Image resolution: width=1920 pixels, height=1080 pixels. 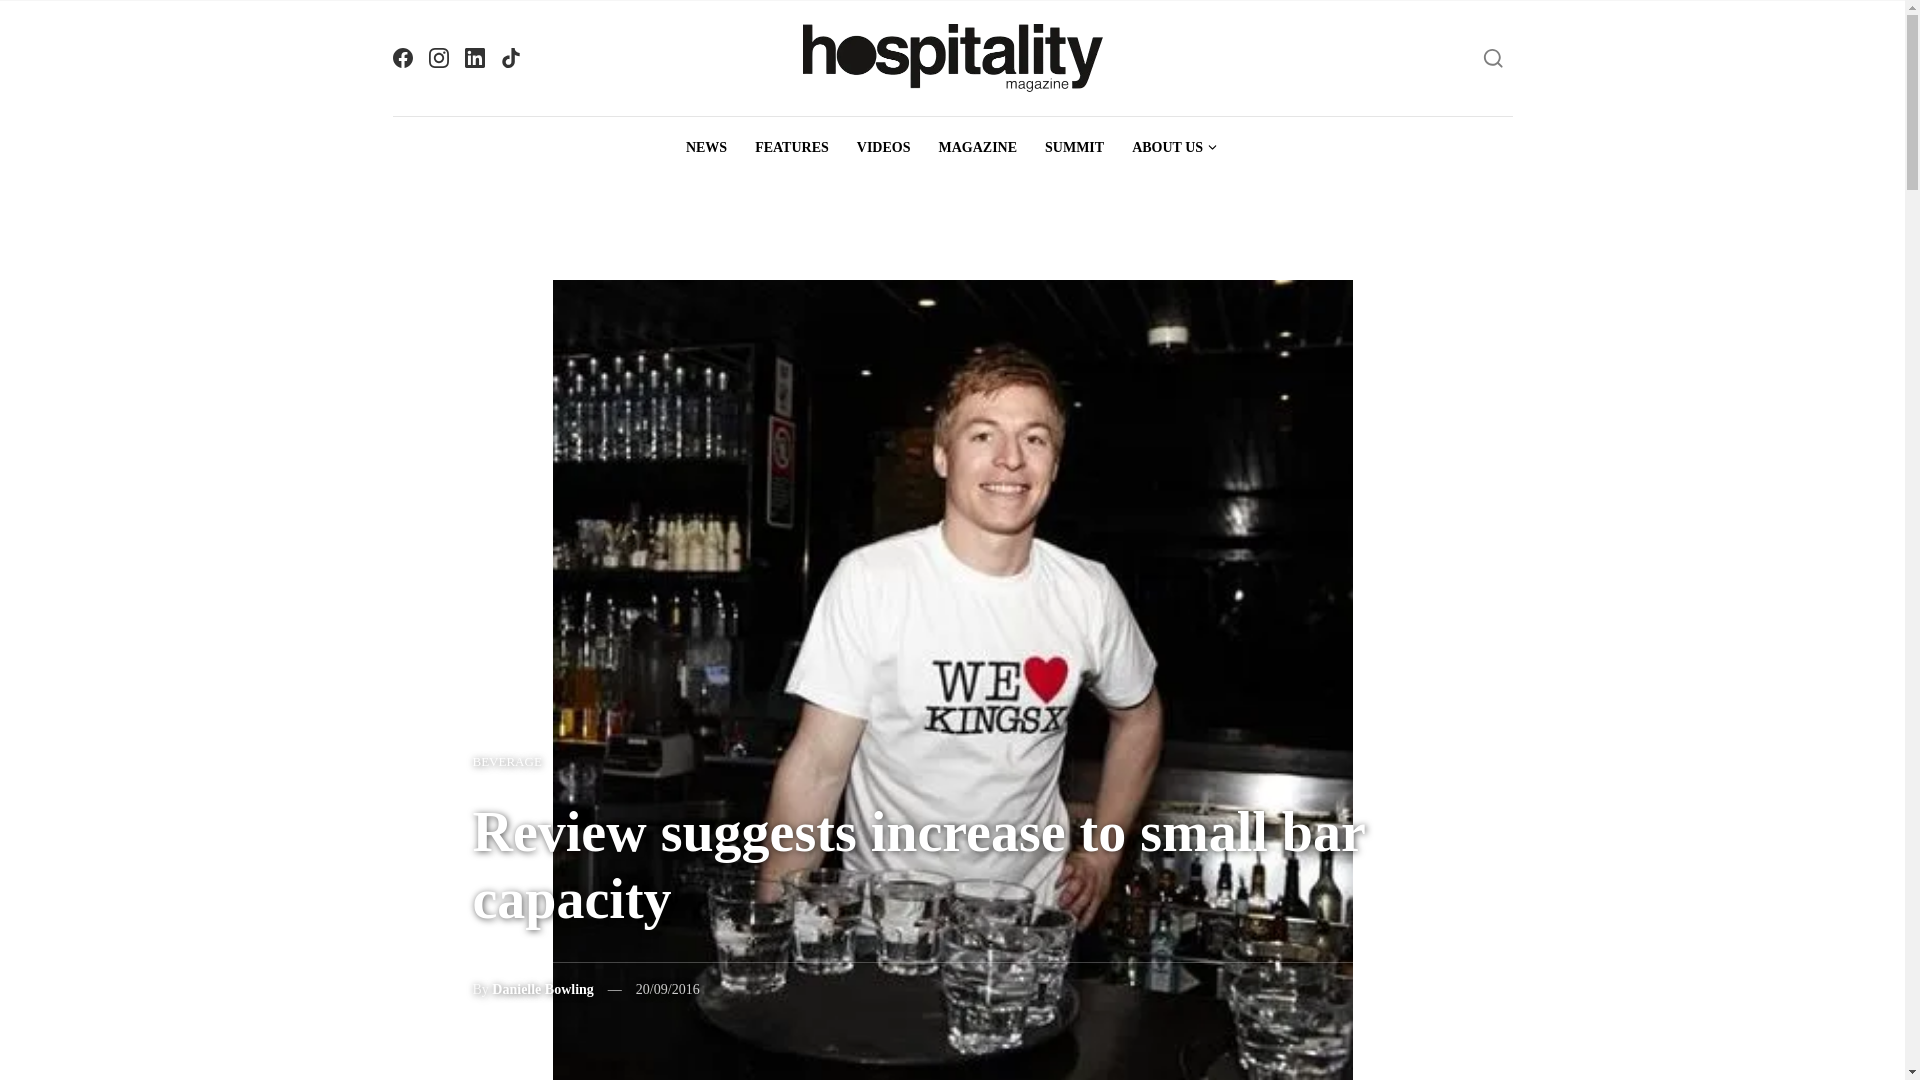 What do you see at coordinates (706, 148) in the screenshot?
I see `NEWS` at bounding box center [706, 148].